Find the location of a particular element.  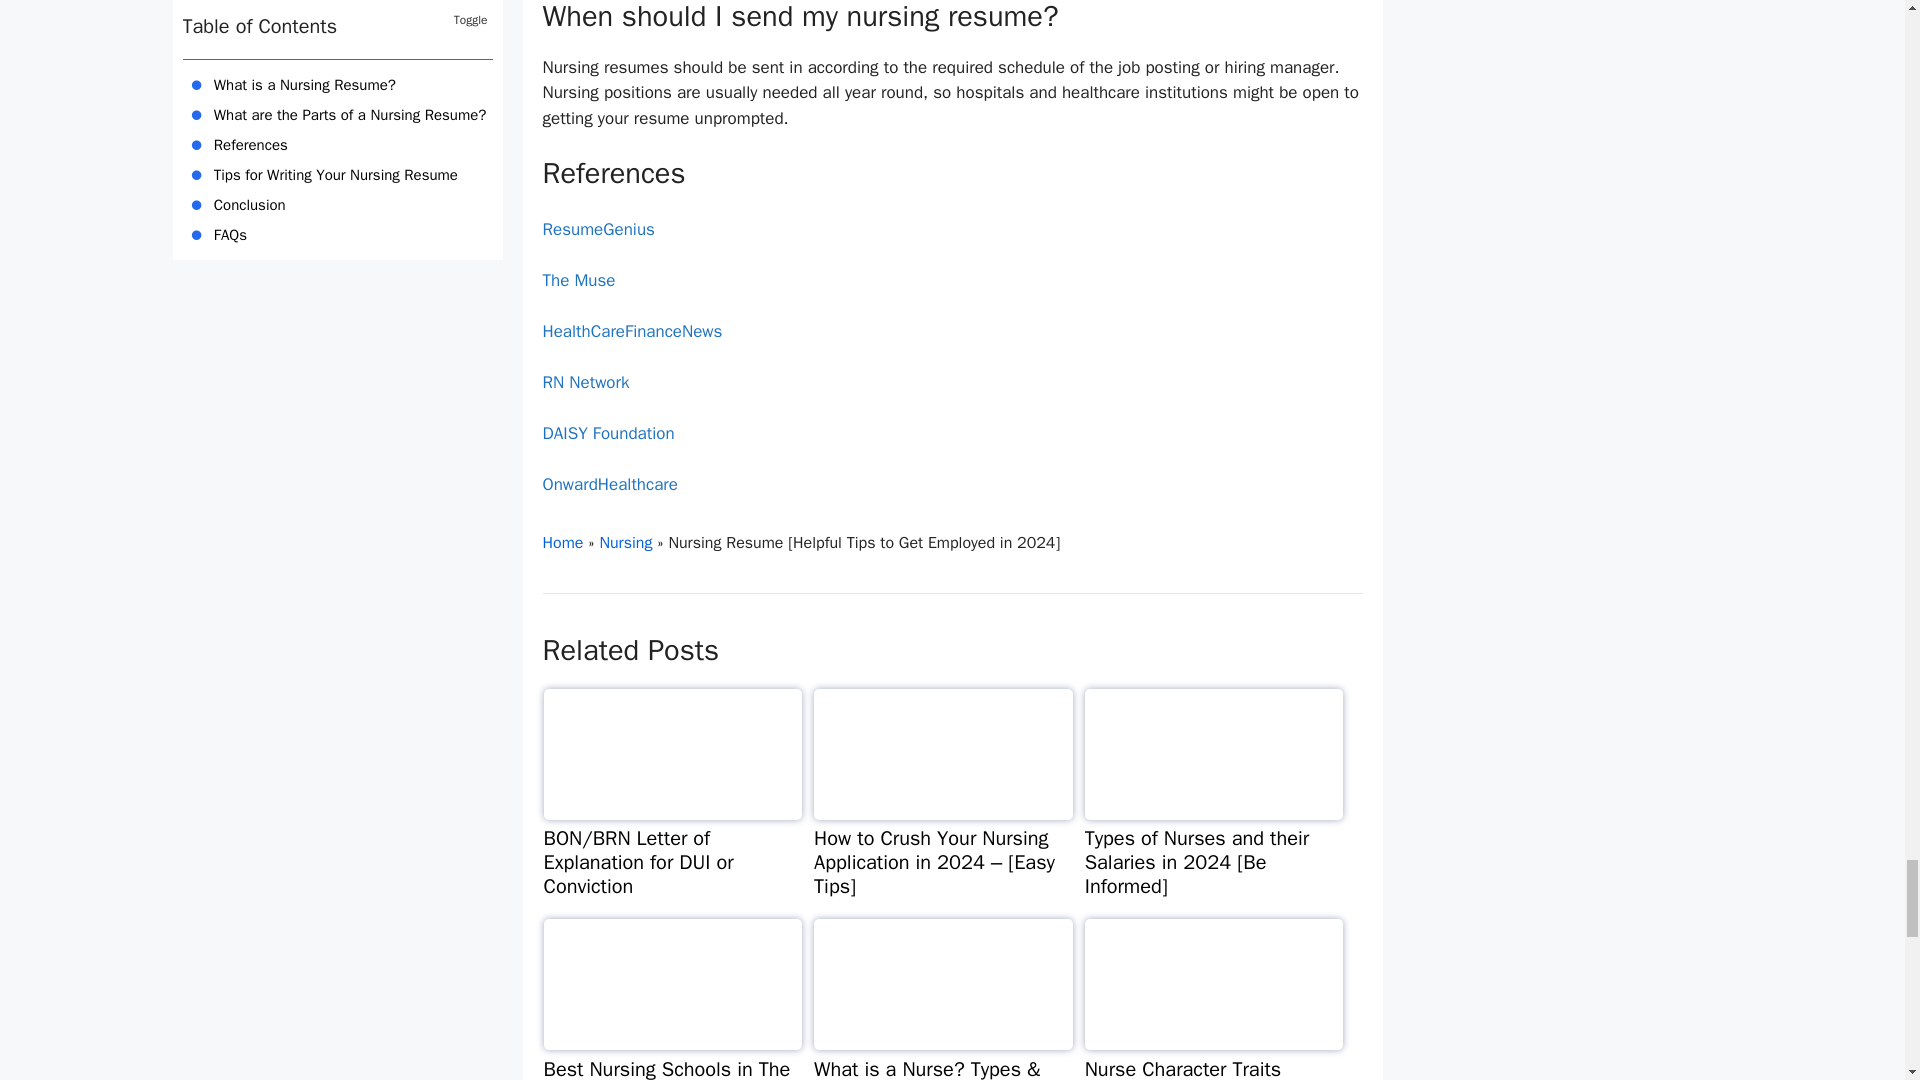

ResumeGenius is located at coordinates (598, 229).